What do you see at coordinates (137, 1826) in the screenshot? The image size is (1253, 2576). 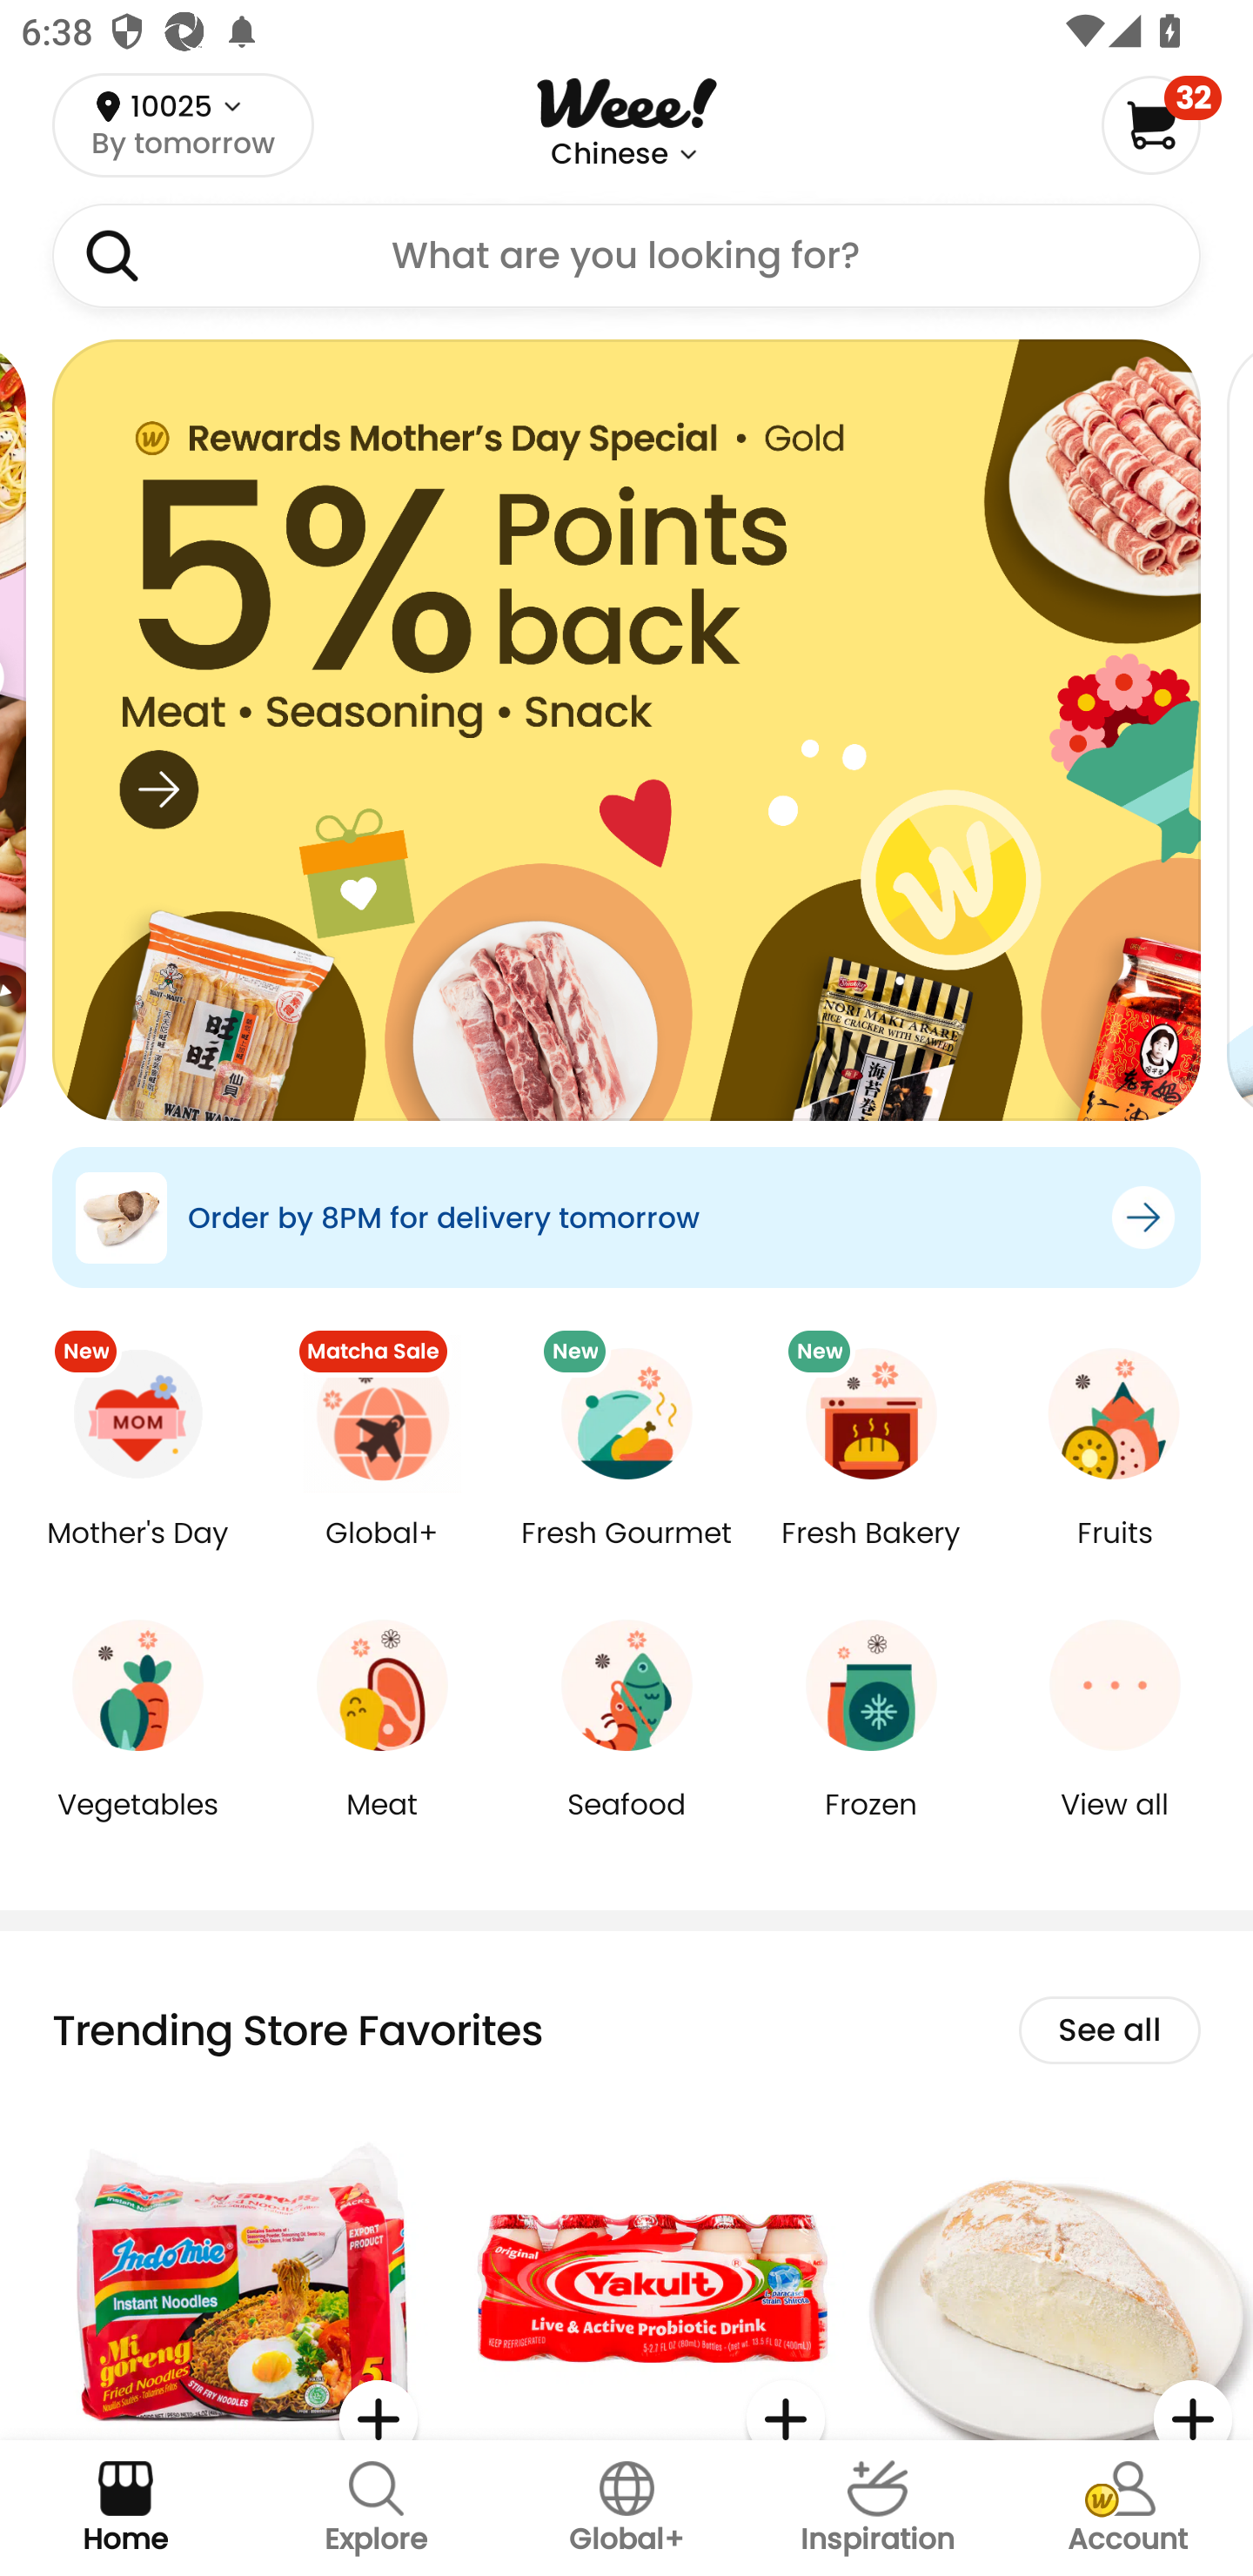 I see `Vegetables` at bounding box center [137, 1826].